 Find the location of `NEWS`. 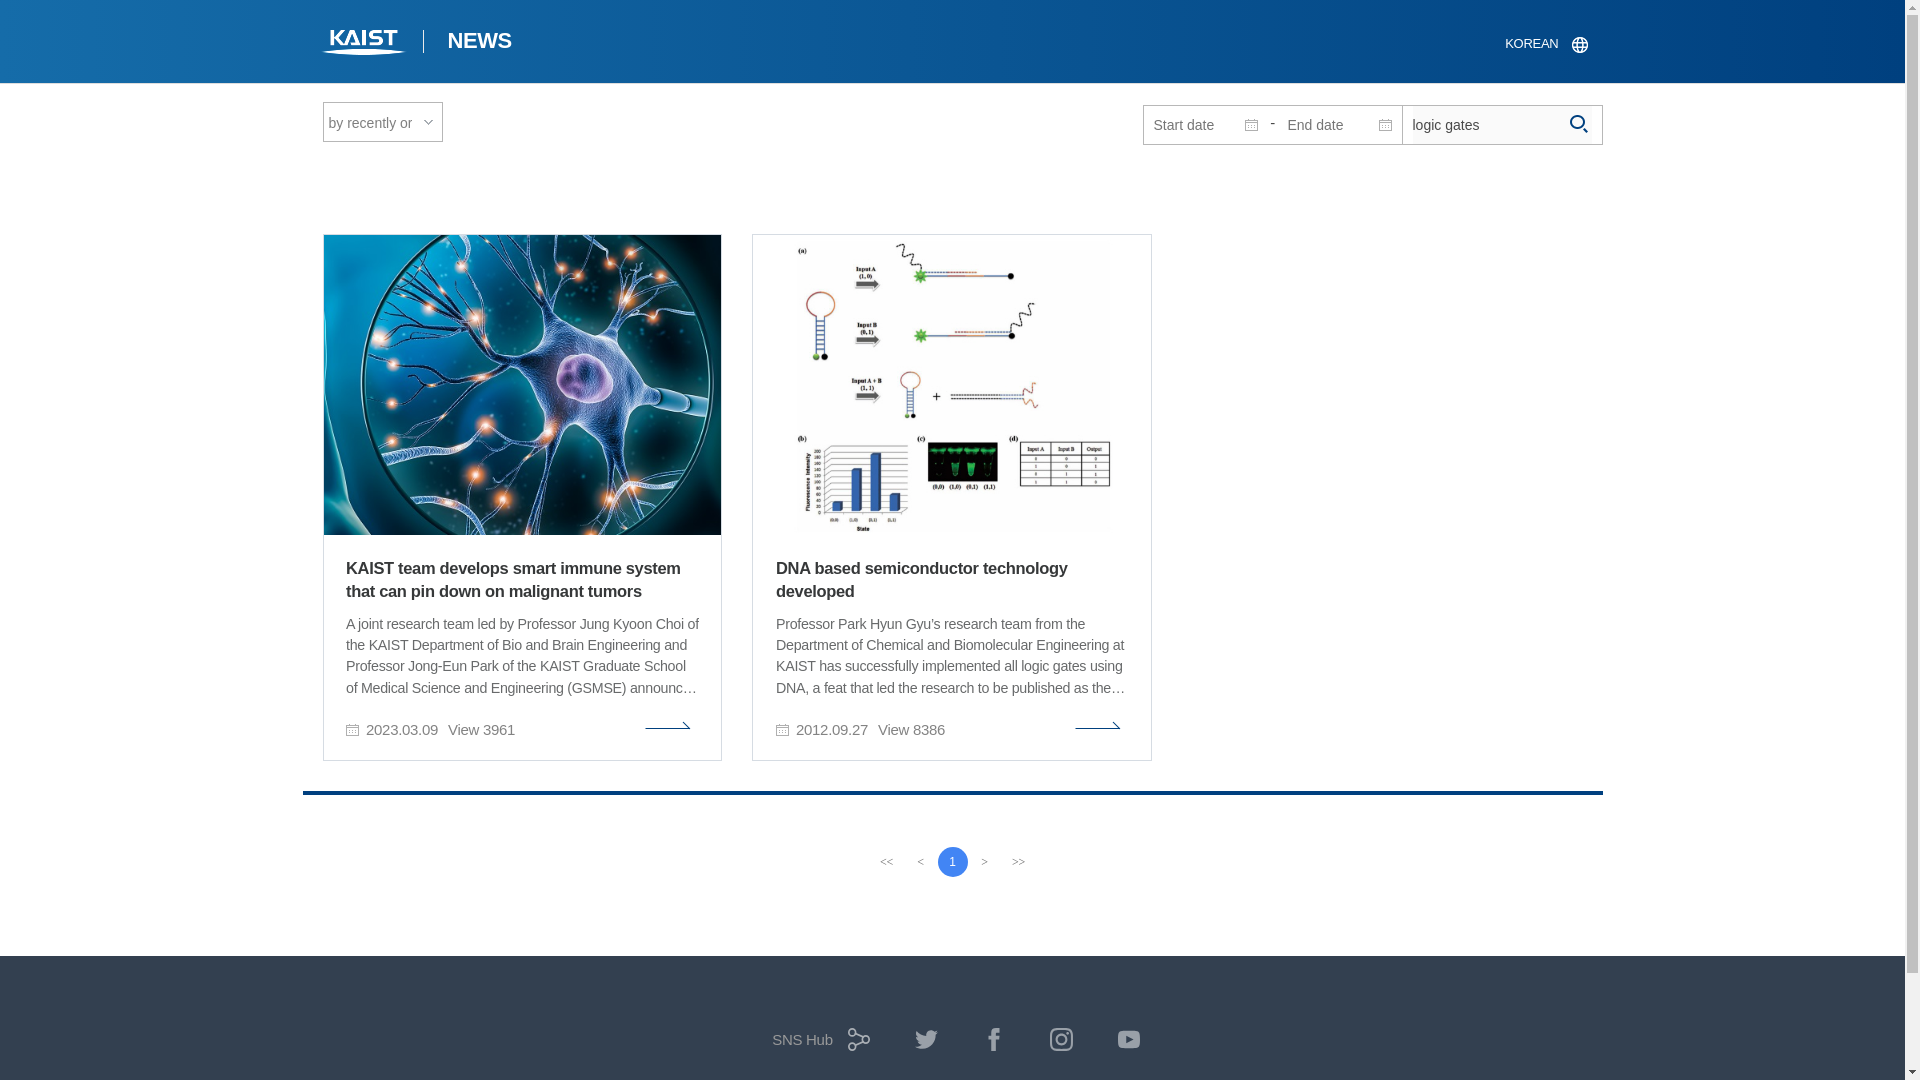

NEWS is located at coordinates (478, 44).